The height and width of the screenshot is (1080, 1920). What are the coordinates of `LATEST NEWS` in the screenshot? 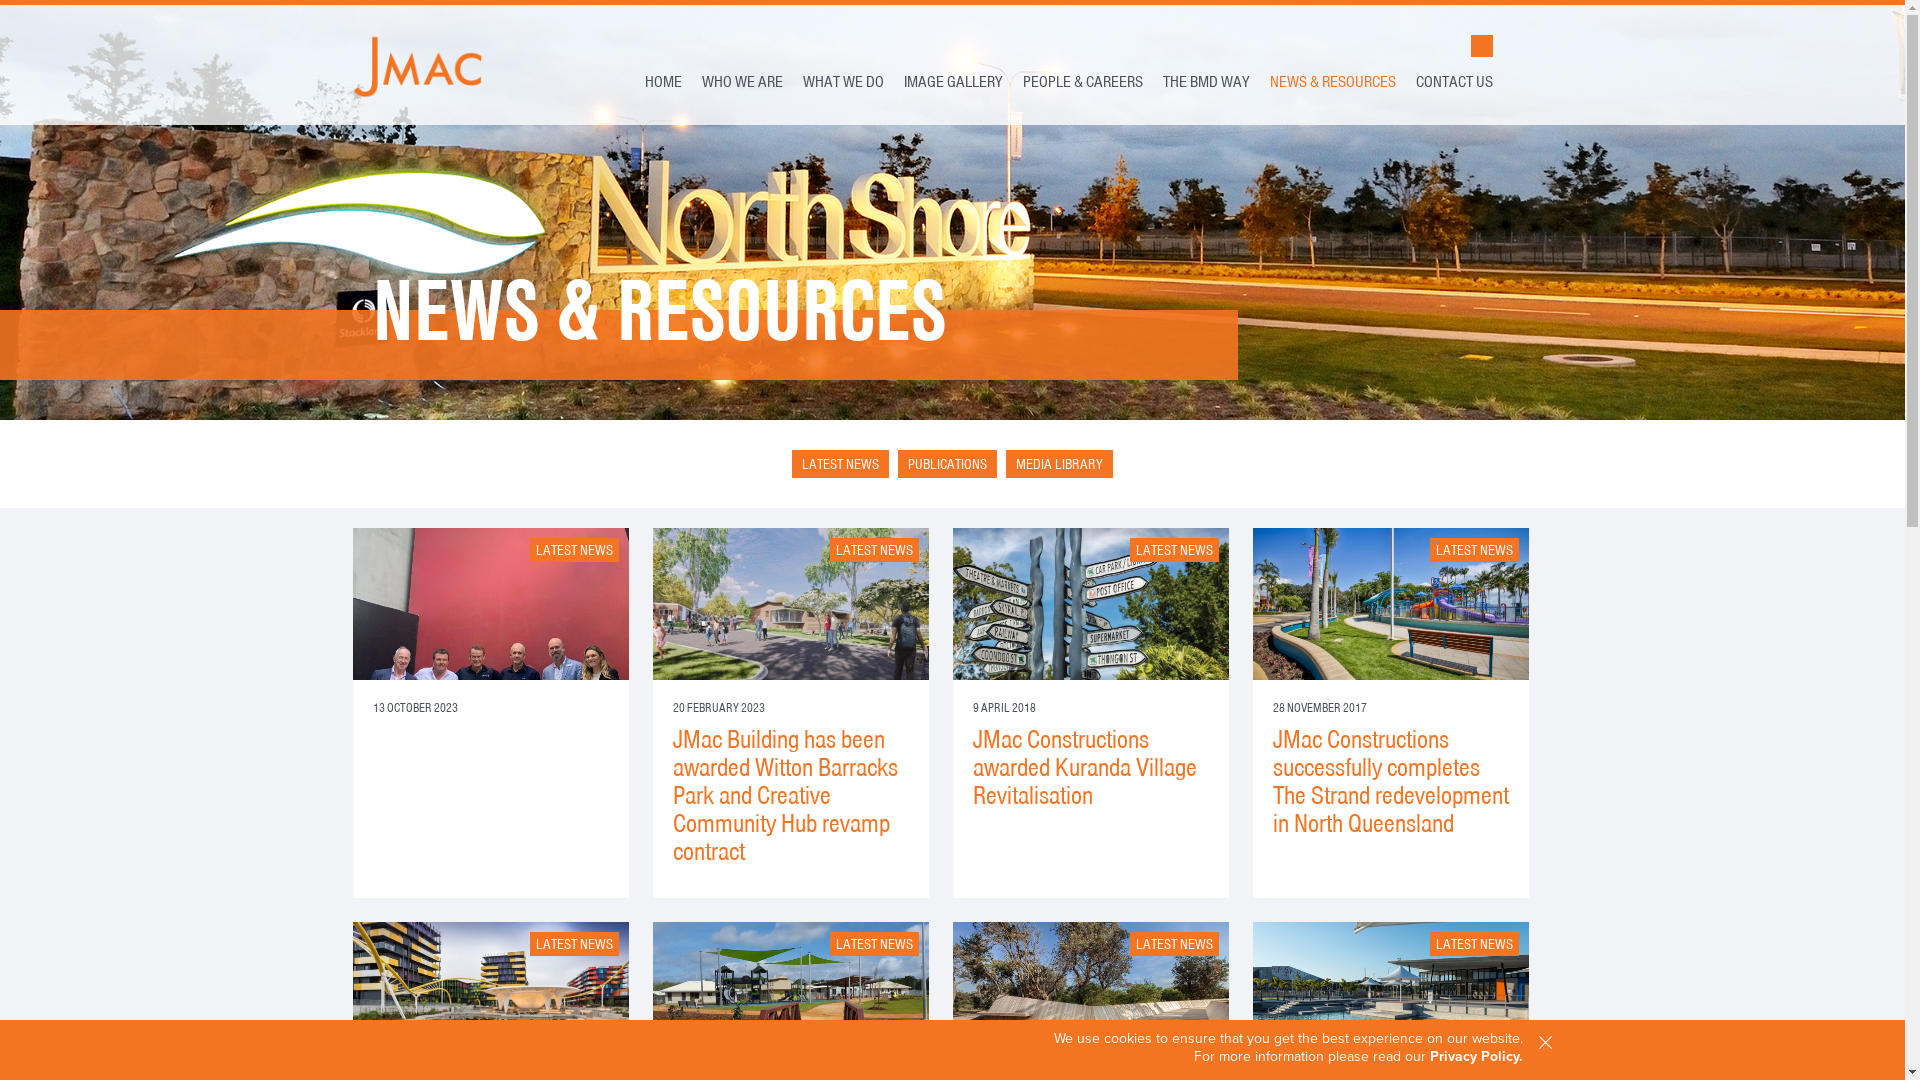 It's located at (874, 550).